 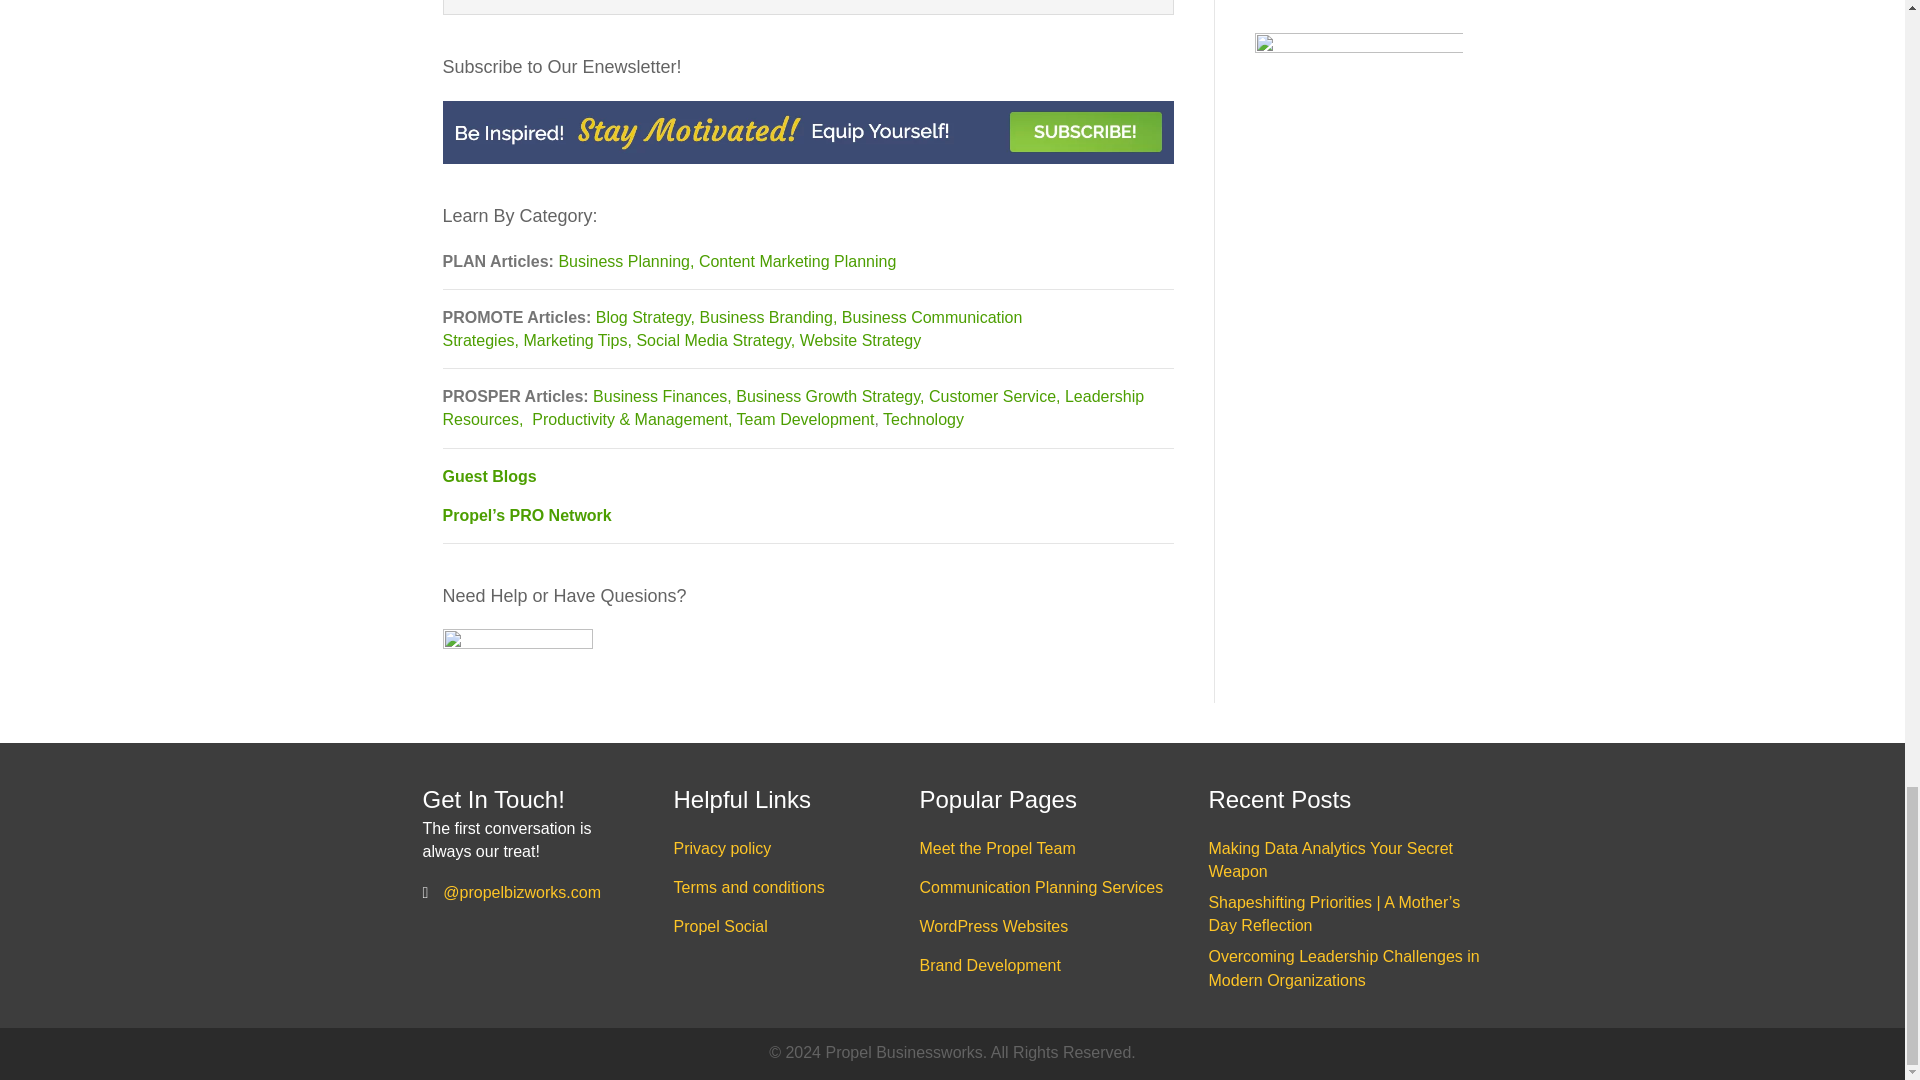 I want to click on Blog Strategy, , so click(x=648, y=317).